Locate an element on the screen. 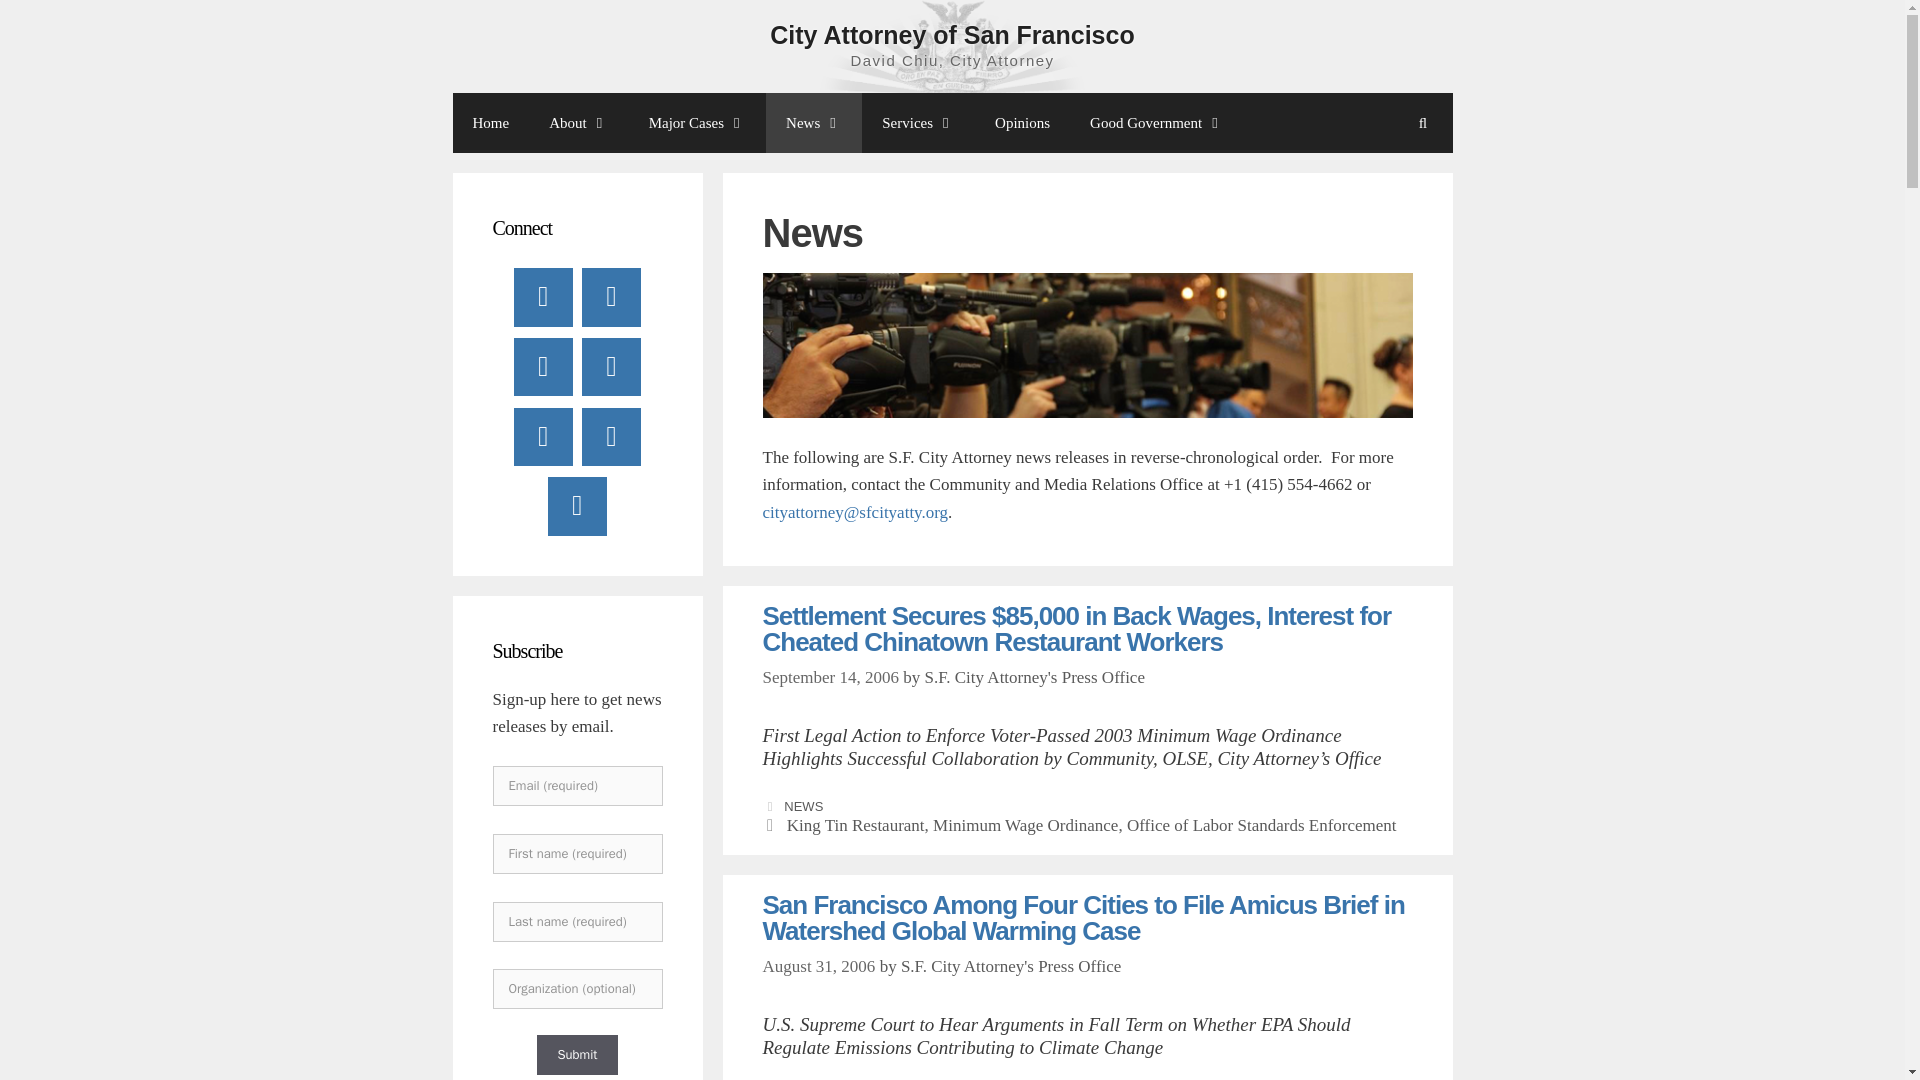 The width and height of the screenshot is (1920, 1080). Submit is located at coordinates (576, 1054).